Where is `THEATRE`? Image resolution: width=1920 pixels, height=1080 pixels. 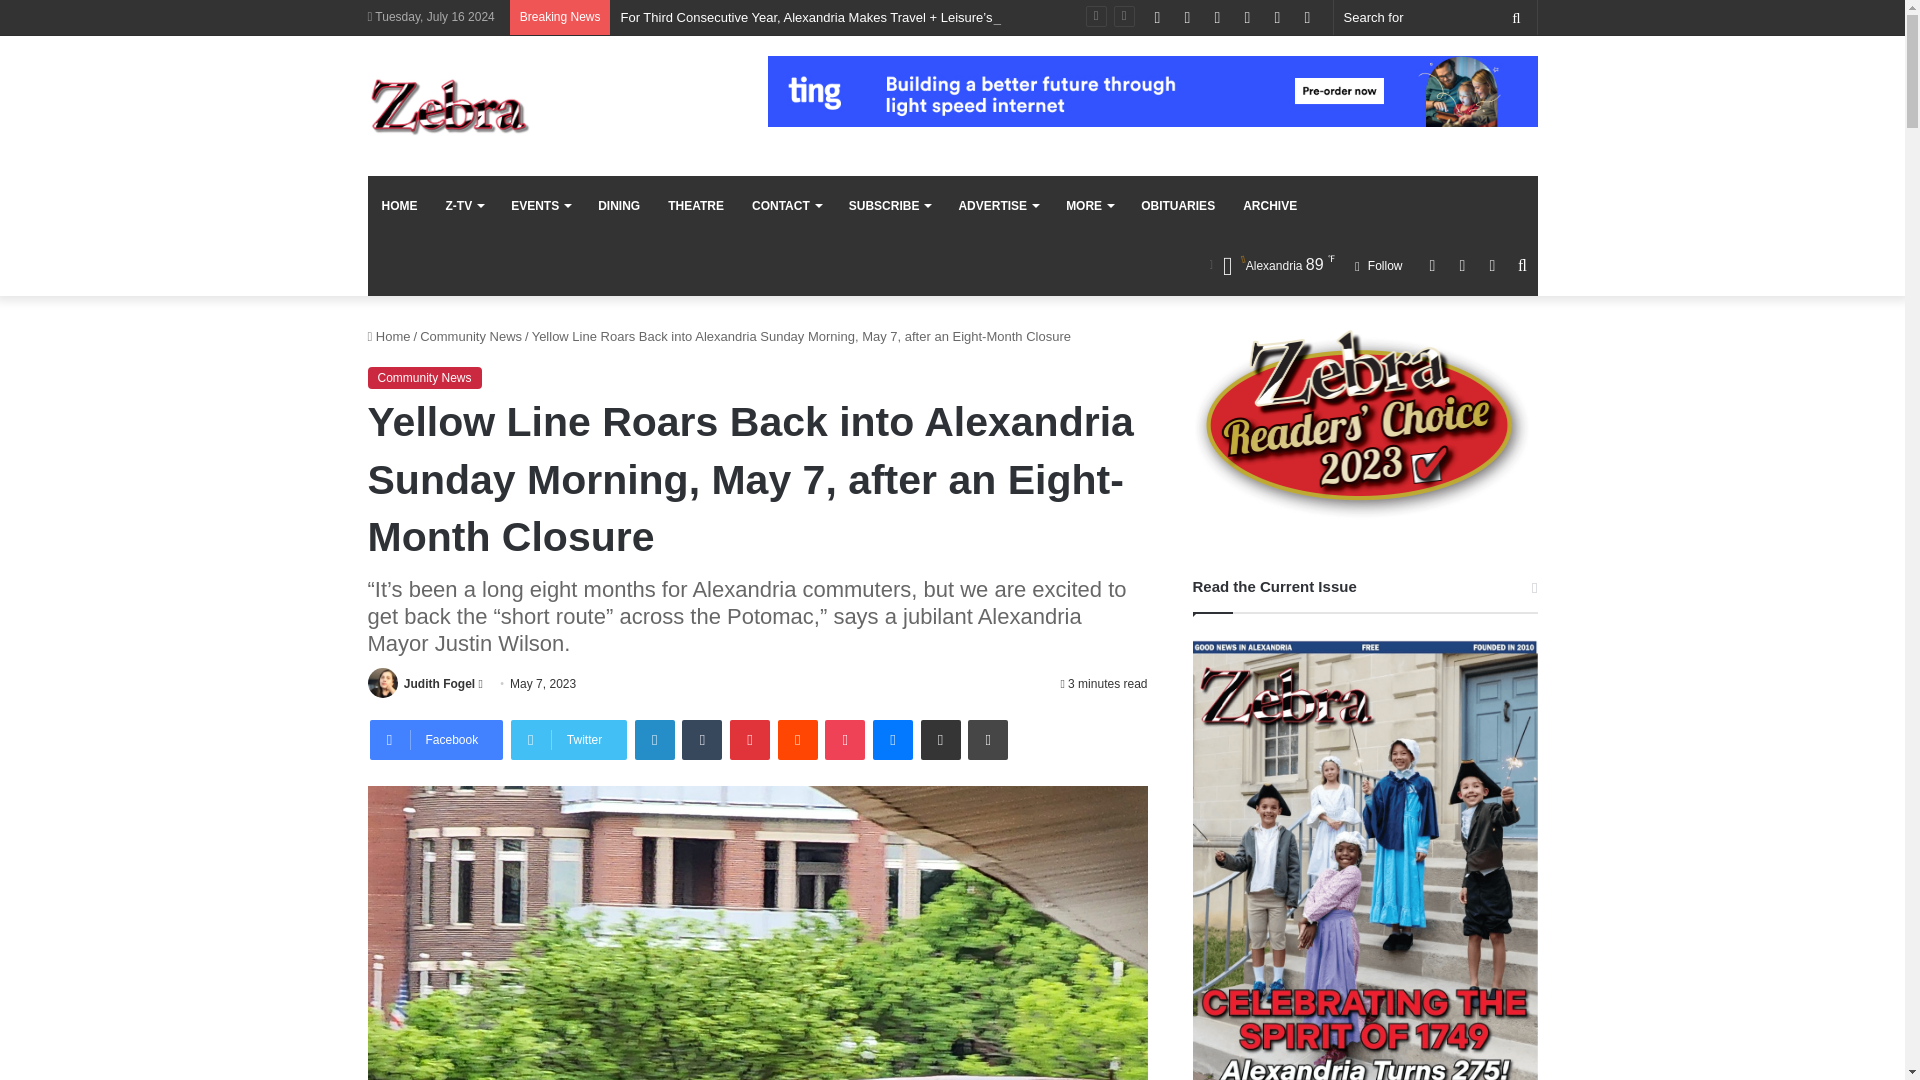
THEATRE is located at coordinates (696, 206).